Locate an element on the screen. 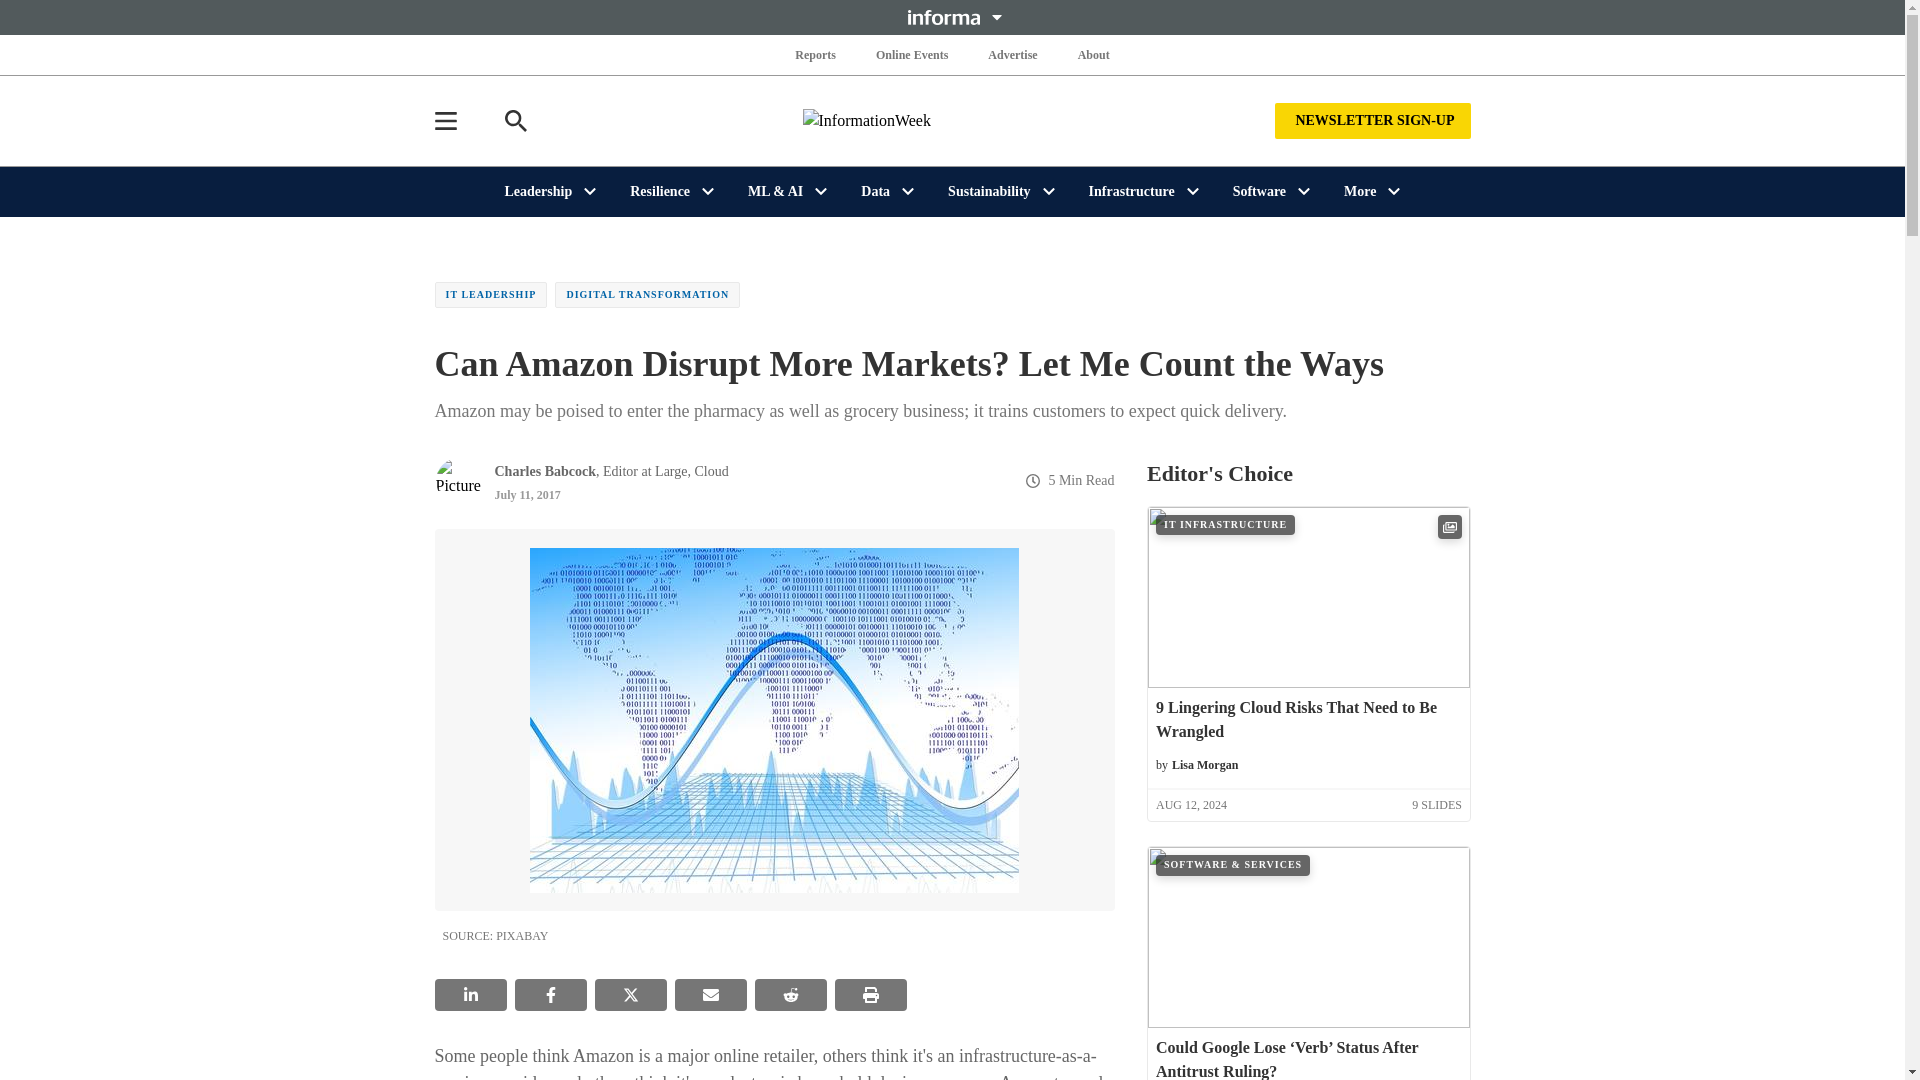 The width and height of the screenshot is (1920, 1080). NEWSLETTER SIGN-UP is located at coordinates (1372, 120).